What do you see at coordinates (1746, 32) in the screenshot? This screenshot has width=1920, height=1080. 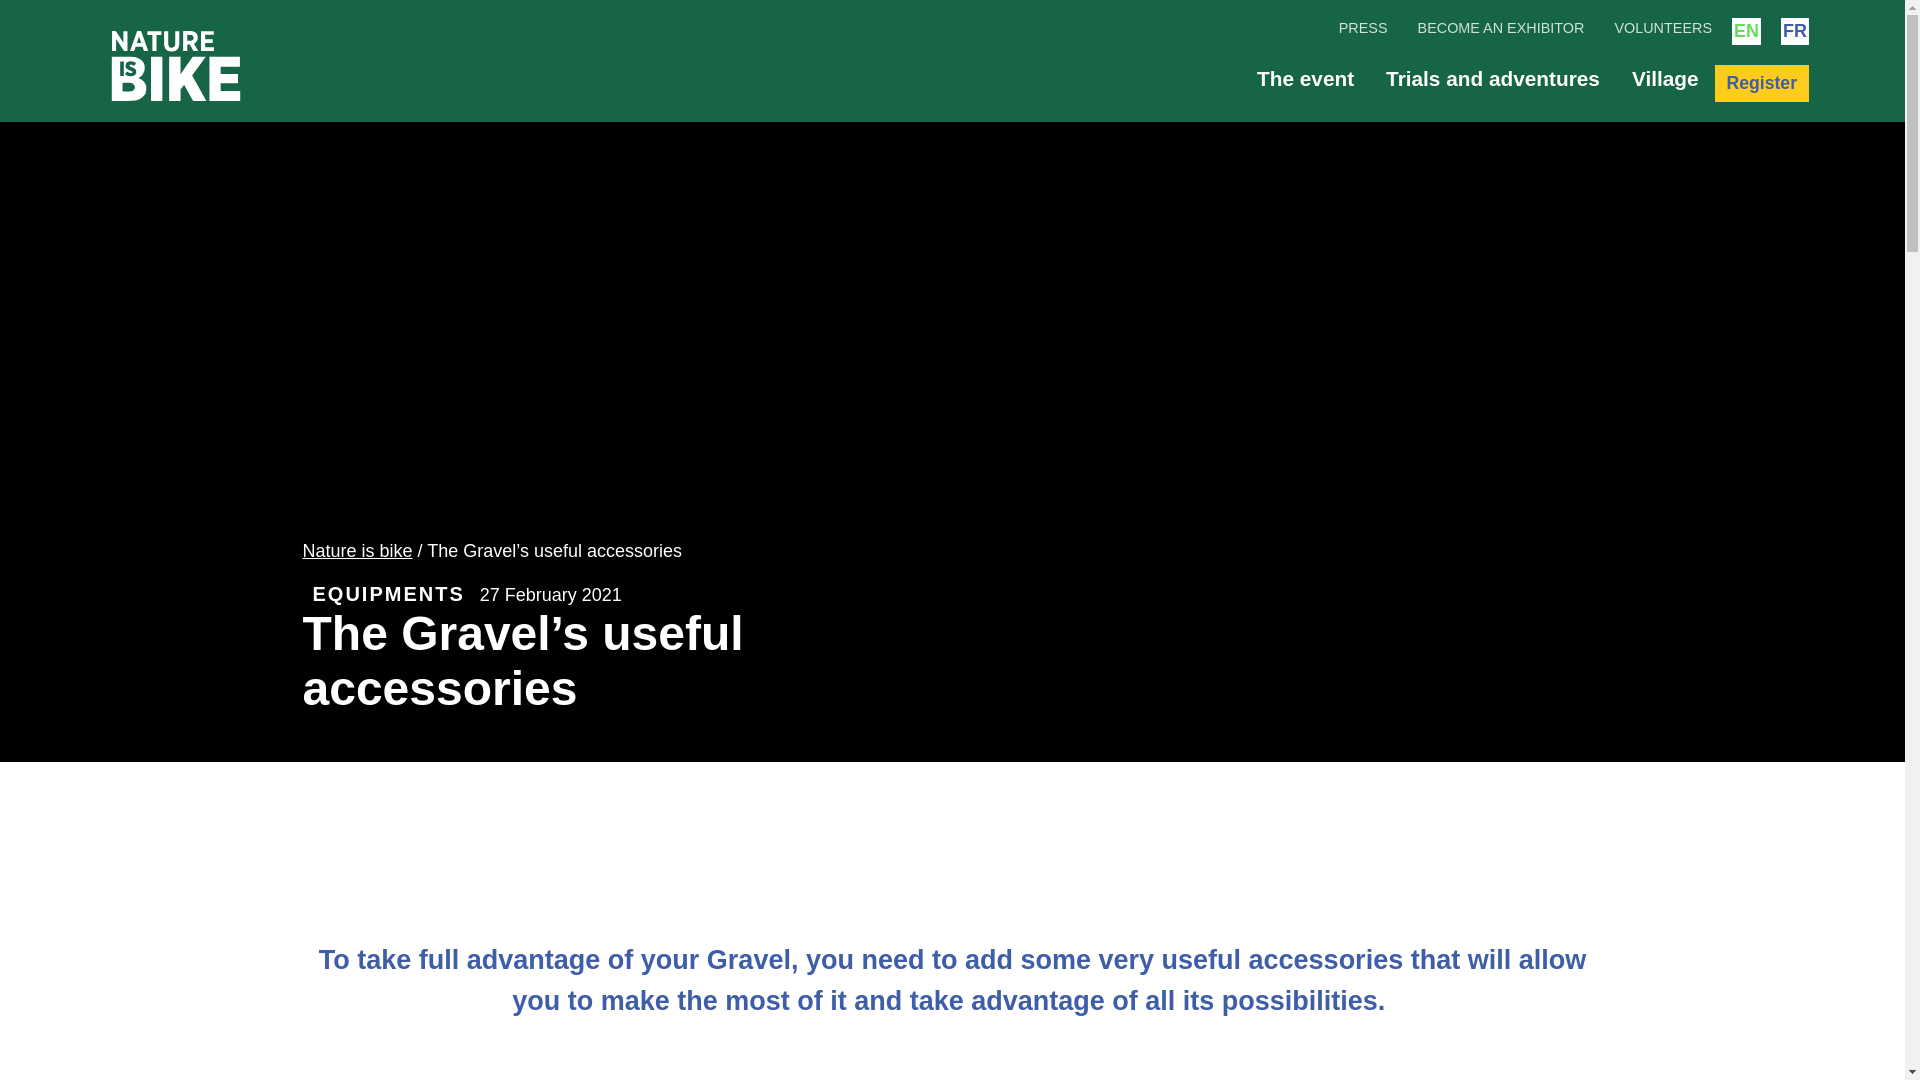 I see `EN` at bounding box center [1746, 32].